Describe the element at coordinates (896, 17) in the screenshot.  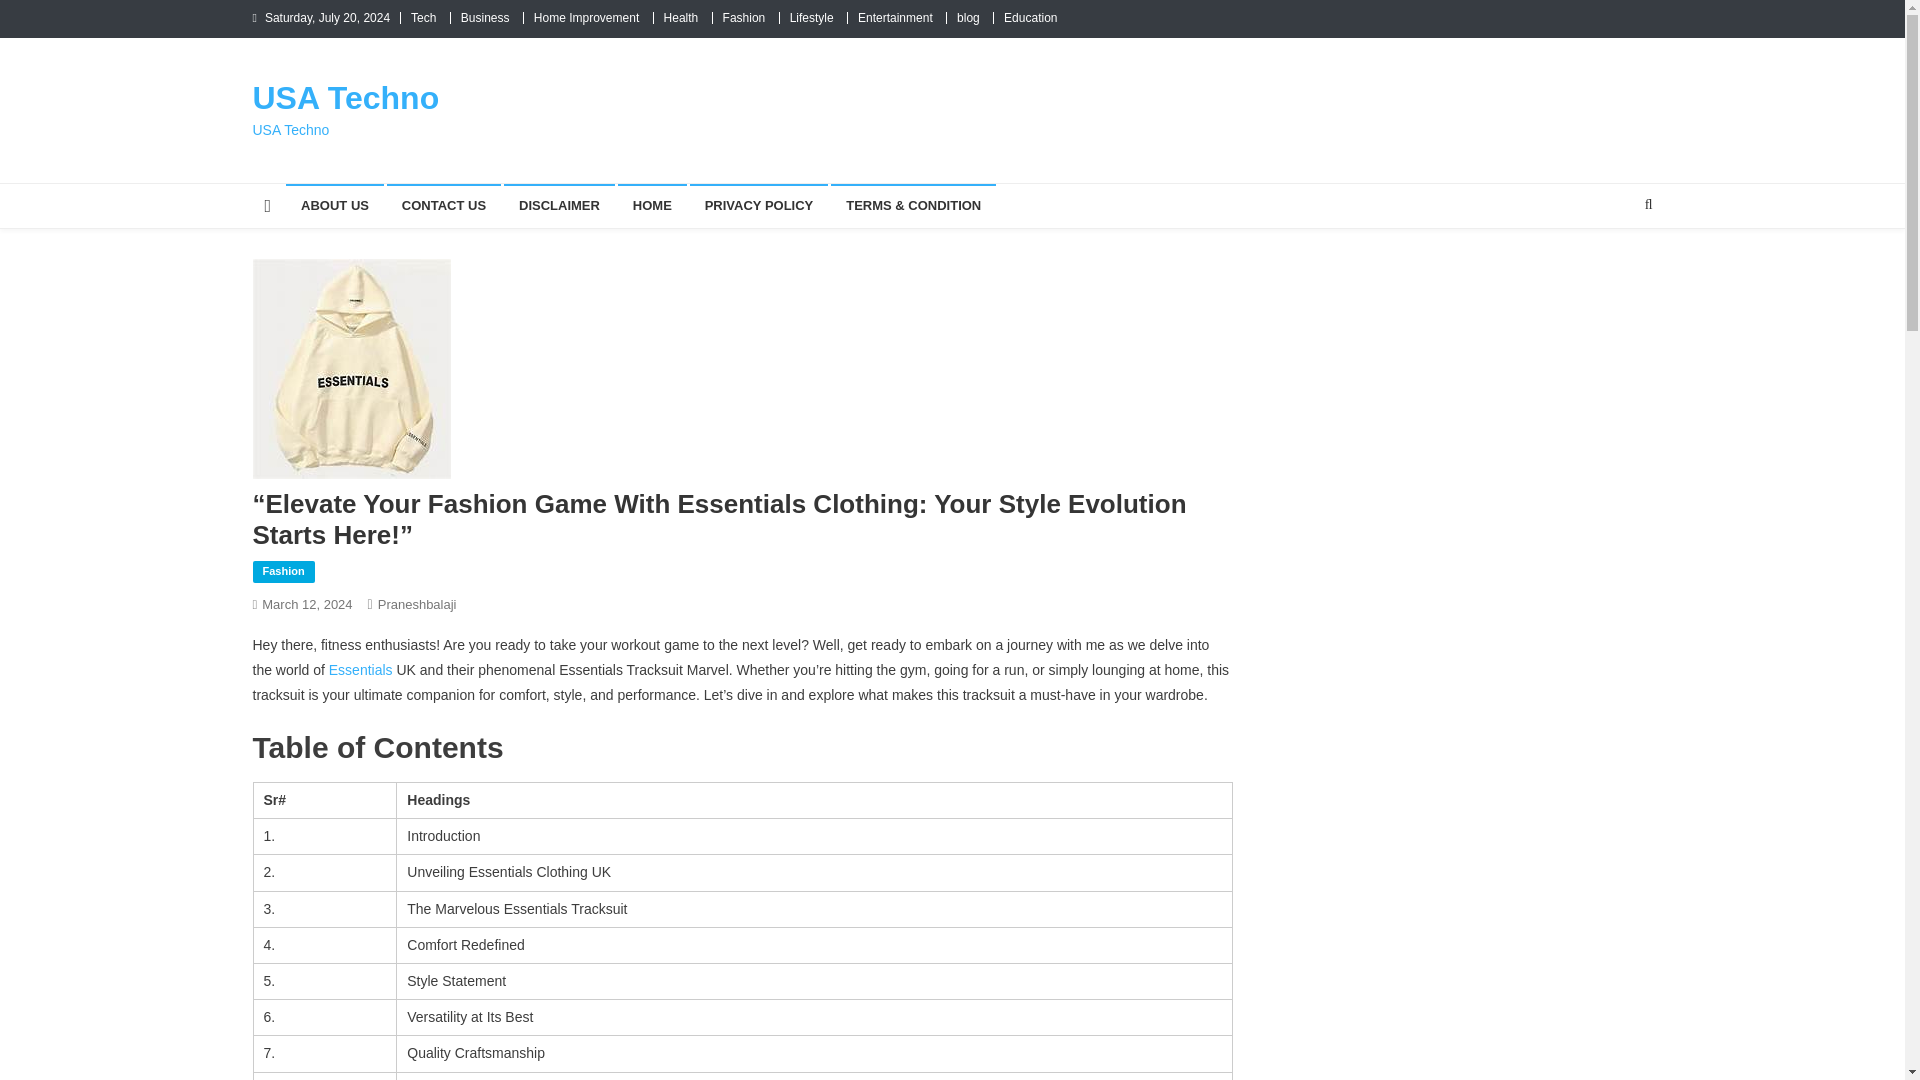
I see `Entertainment` at that location.